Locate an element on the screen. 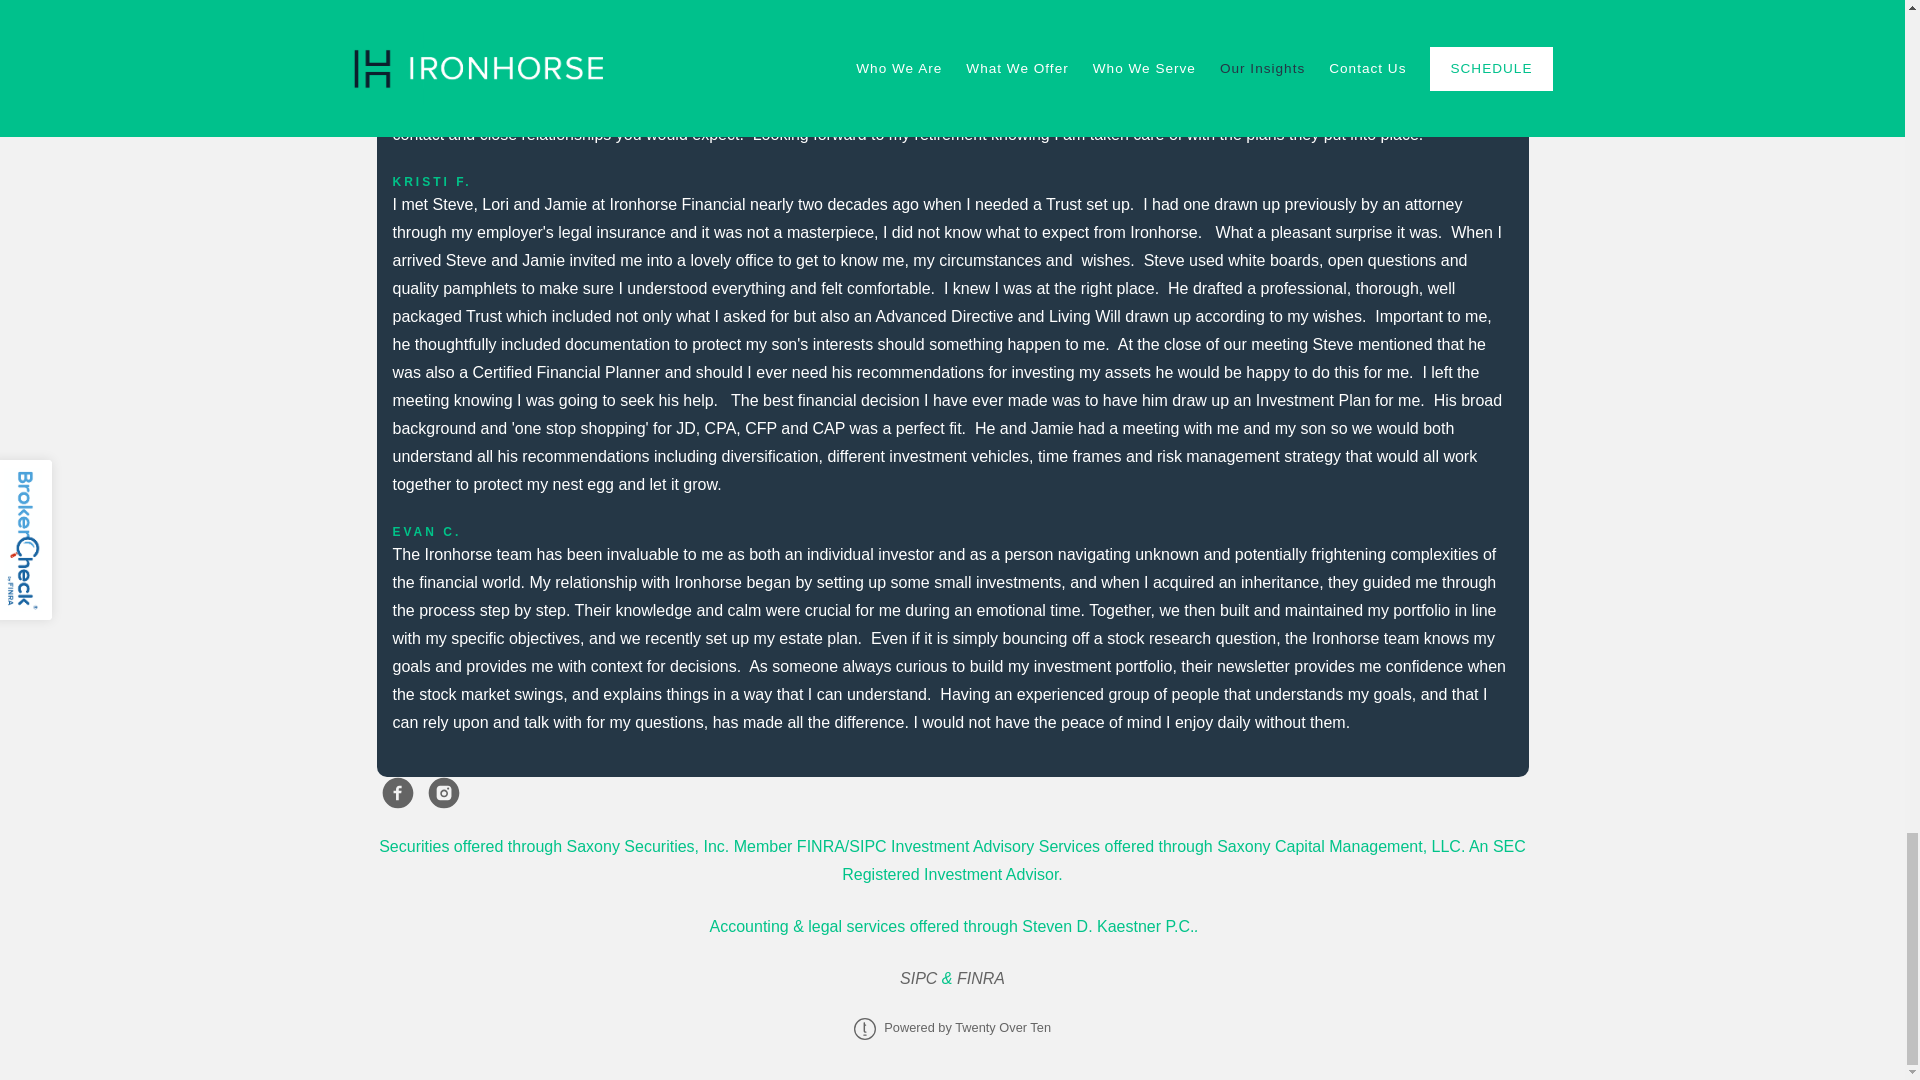 The width and height of the screenshot is (1920, 1080). SIPC is located at coordinates (921, 978).